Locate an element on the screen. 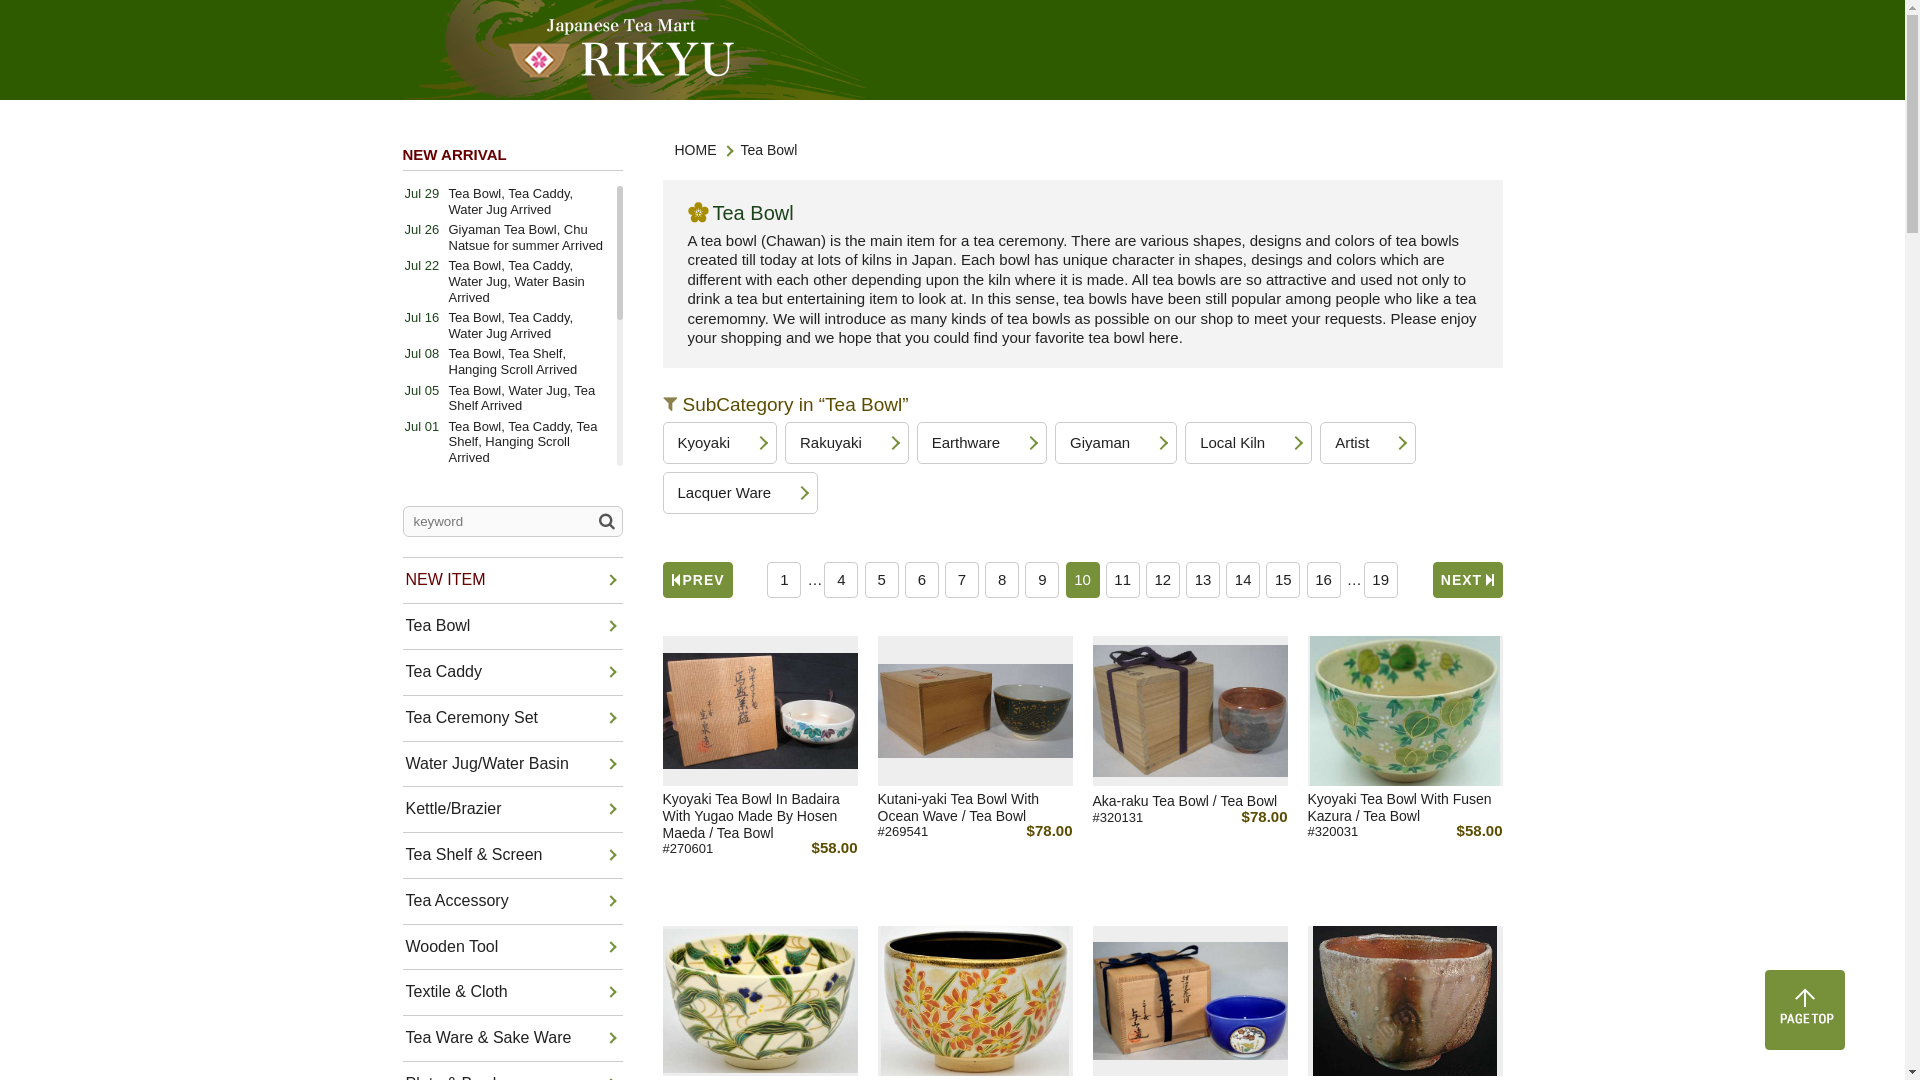 The image size is (1920, 1080). 13 is located at coordinates (1202, 580).